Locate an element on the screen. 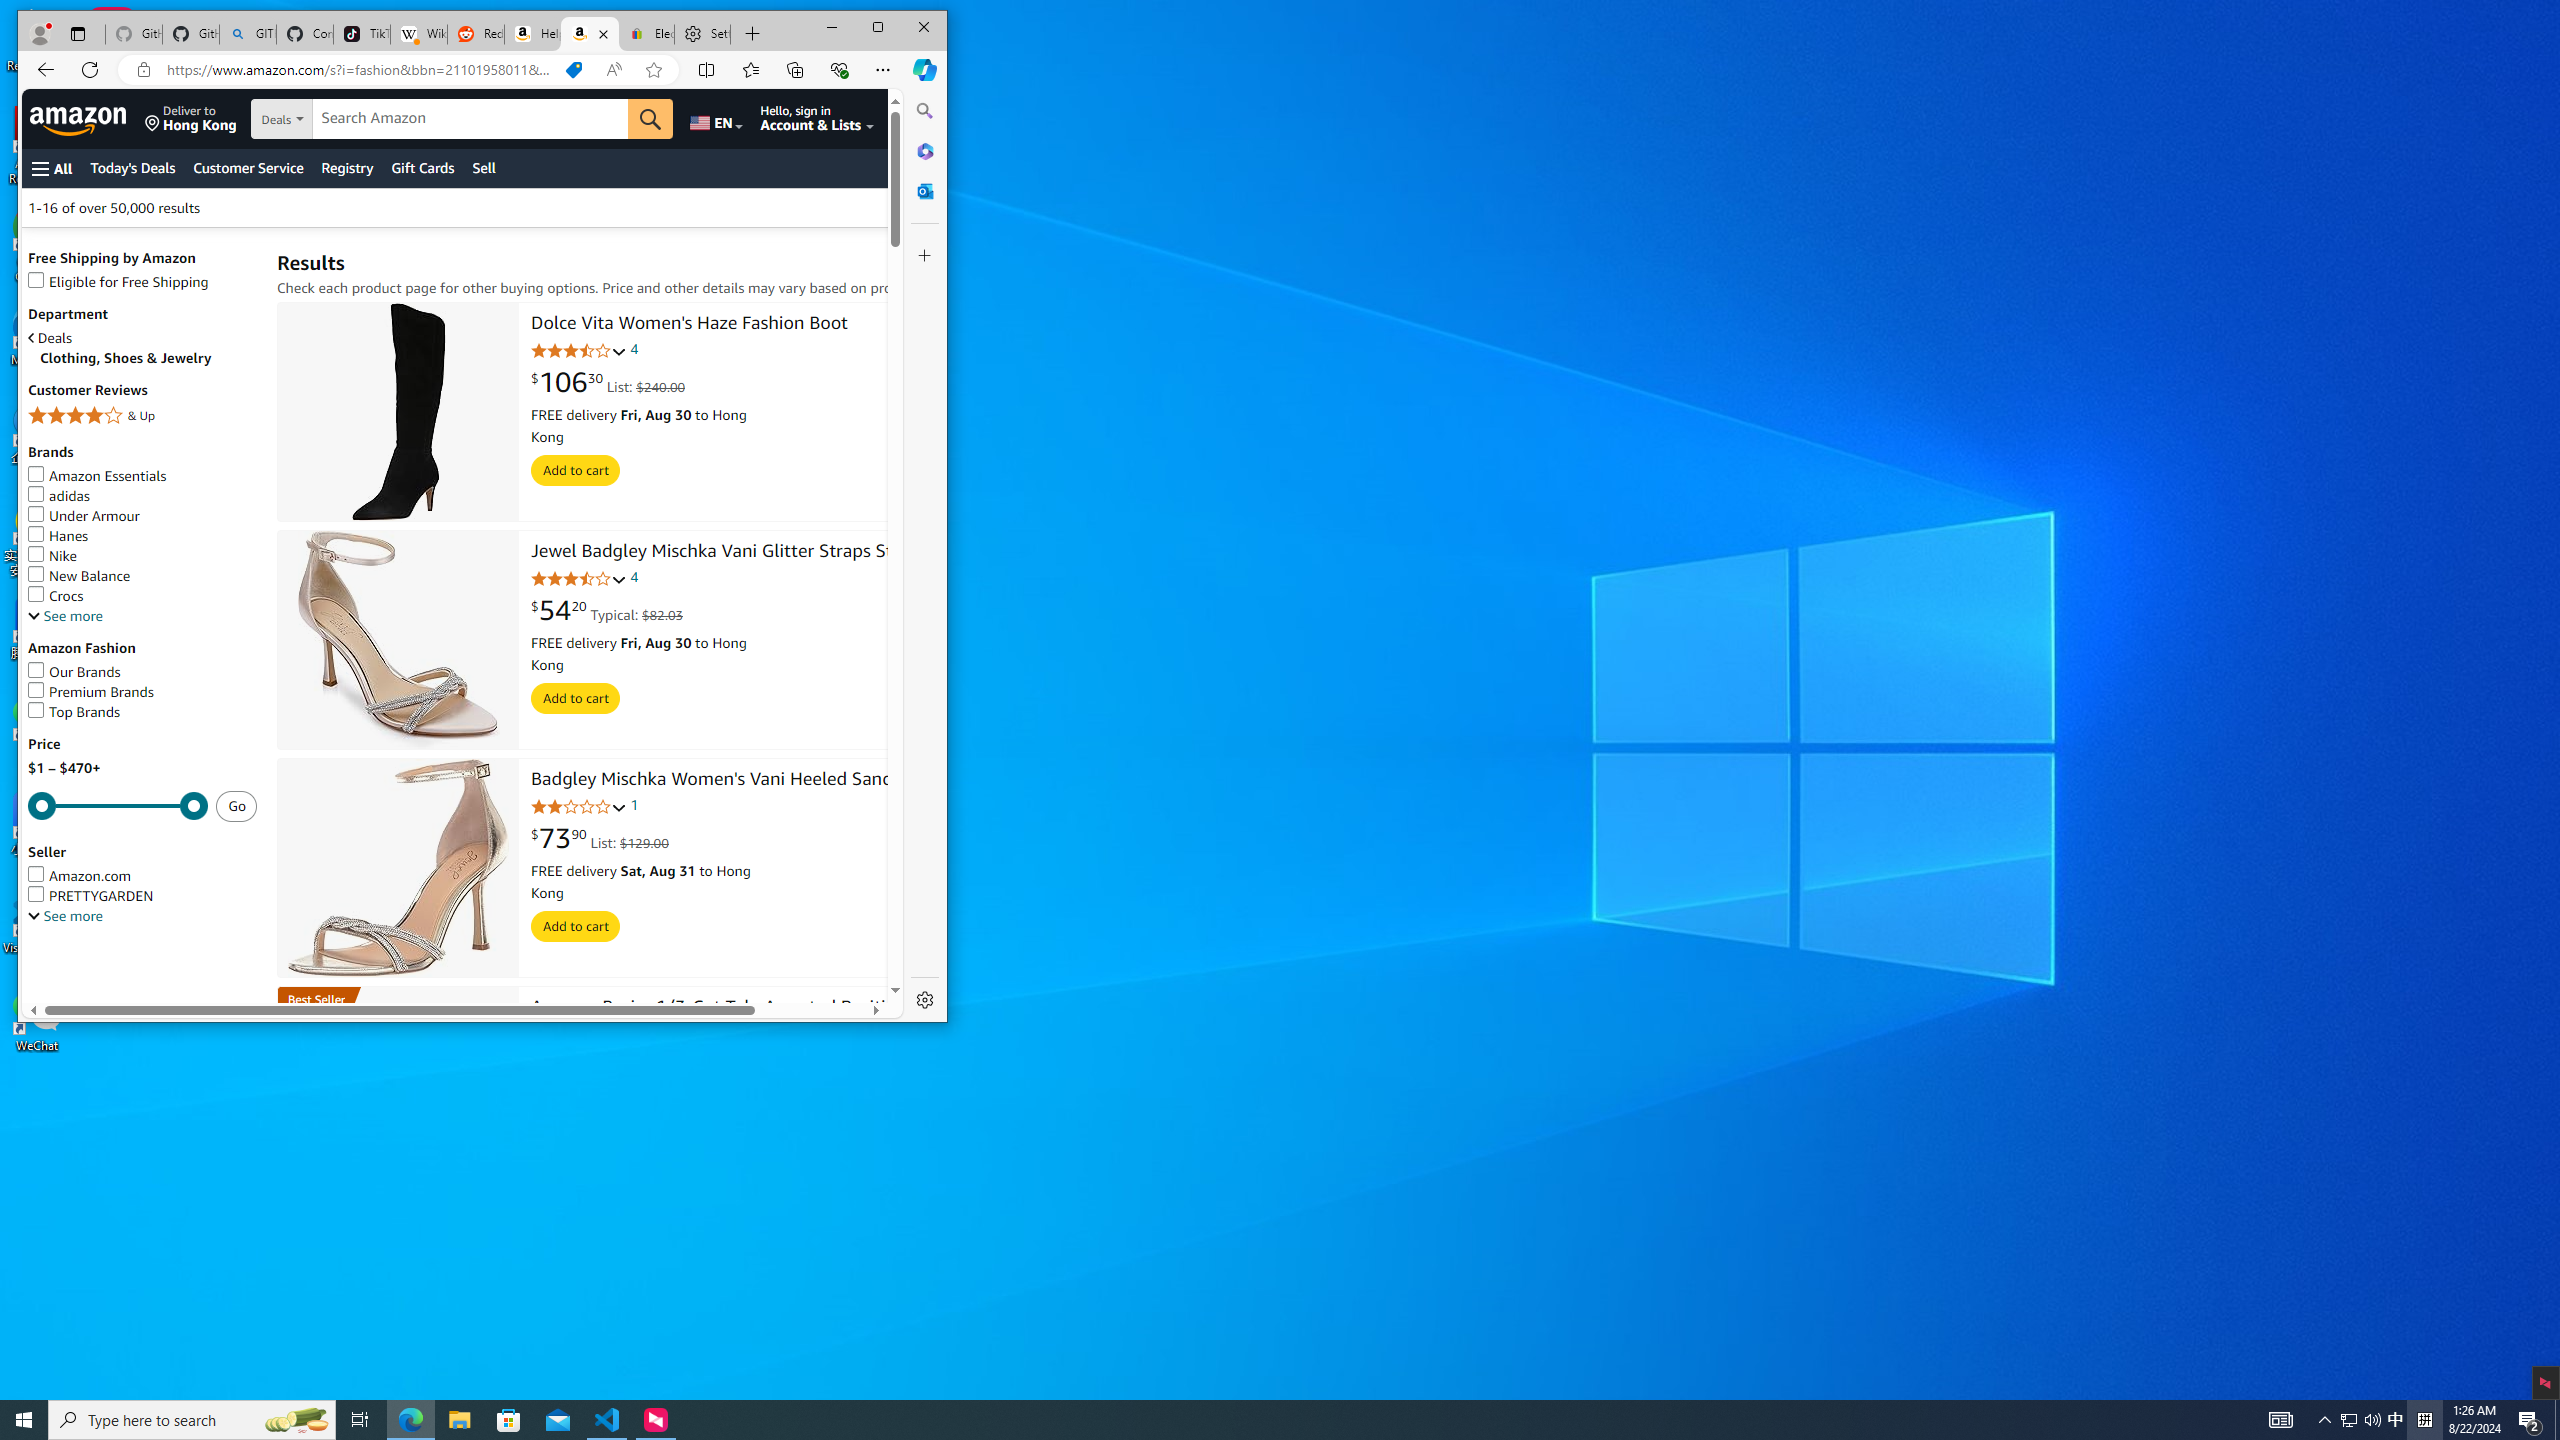  Search highlights icon opens search home window is located at coordinates (296, 1420).